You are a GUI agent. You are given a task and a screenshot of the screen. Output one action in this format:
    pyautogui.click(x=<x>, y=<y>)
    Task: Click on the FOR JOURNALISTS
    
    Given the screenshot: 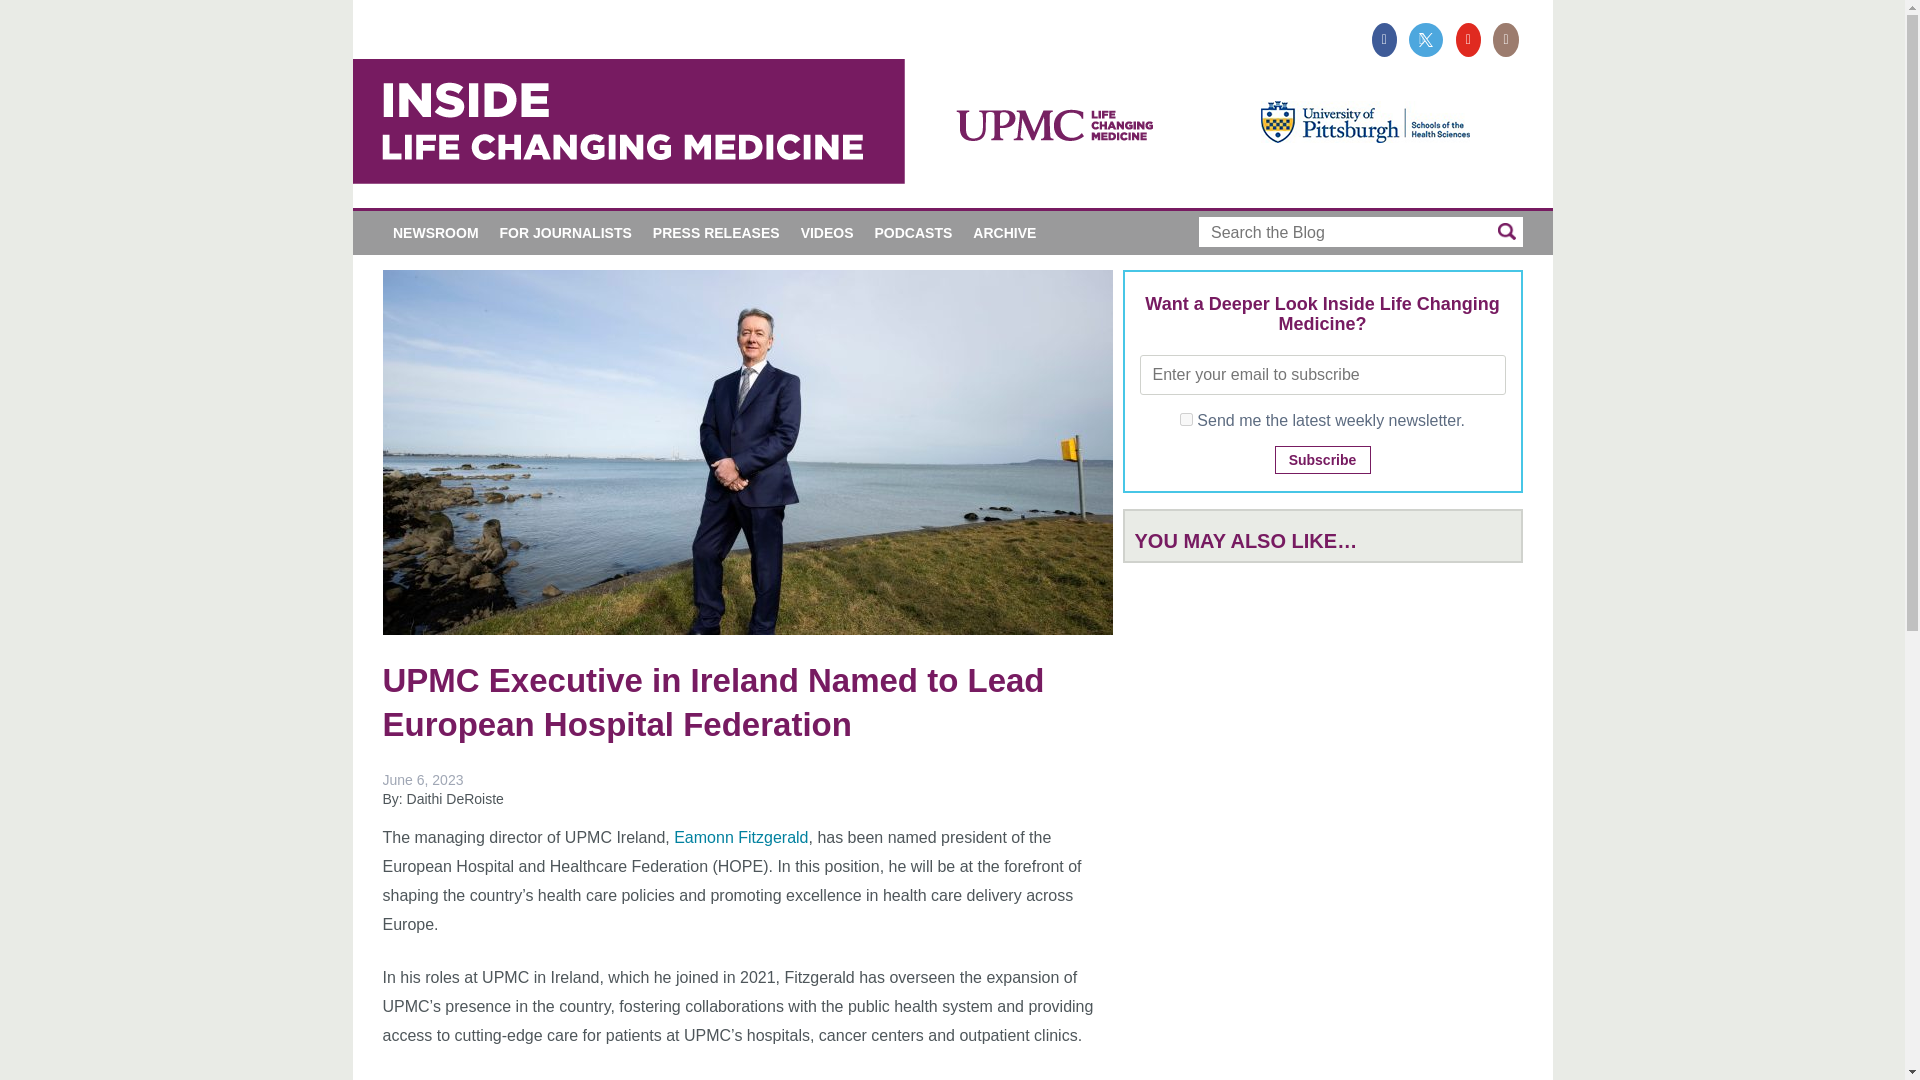 What is the action you would take?
    pyautogui.click(x=565, y=232)
    